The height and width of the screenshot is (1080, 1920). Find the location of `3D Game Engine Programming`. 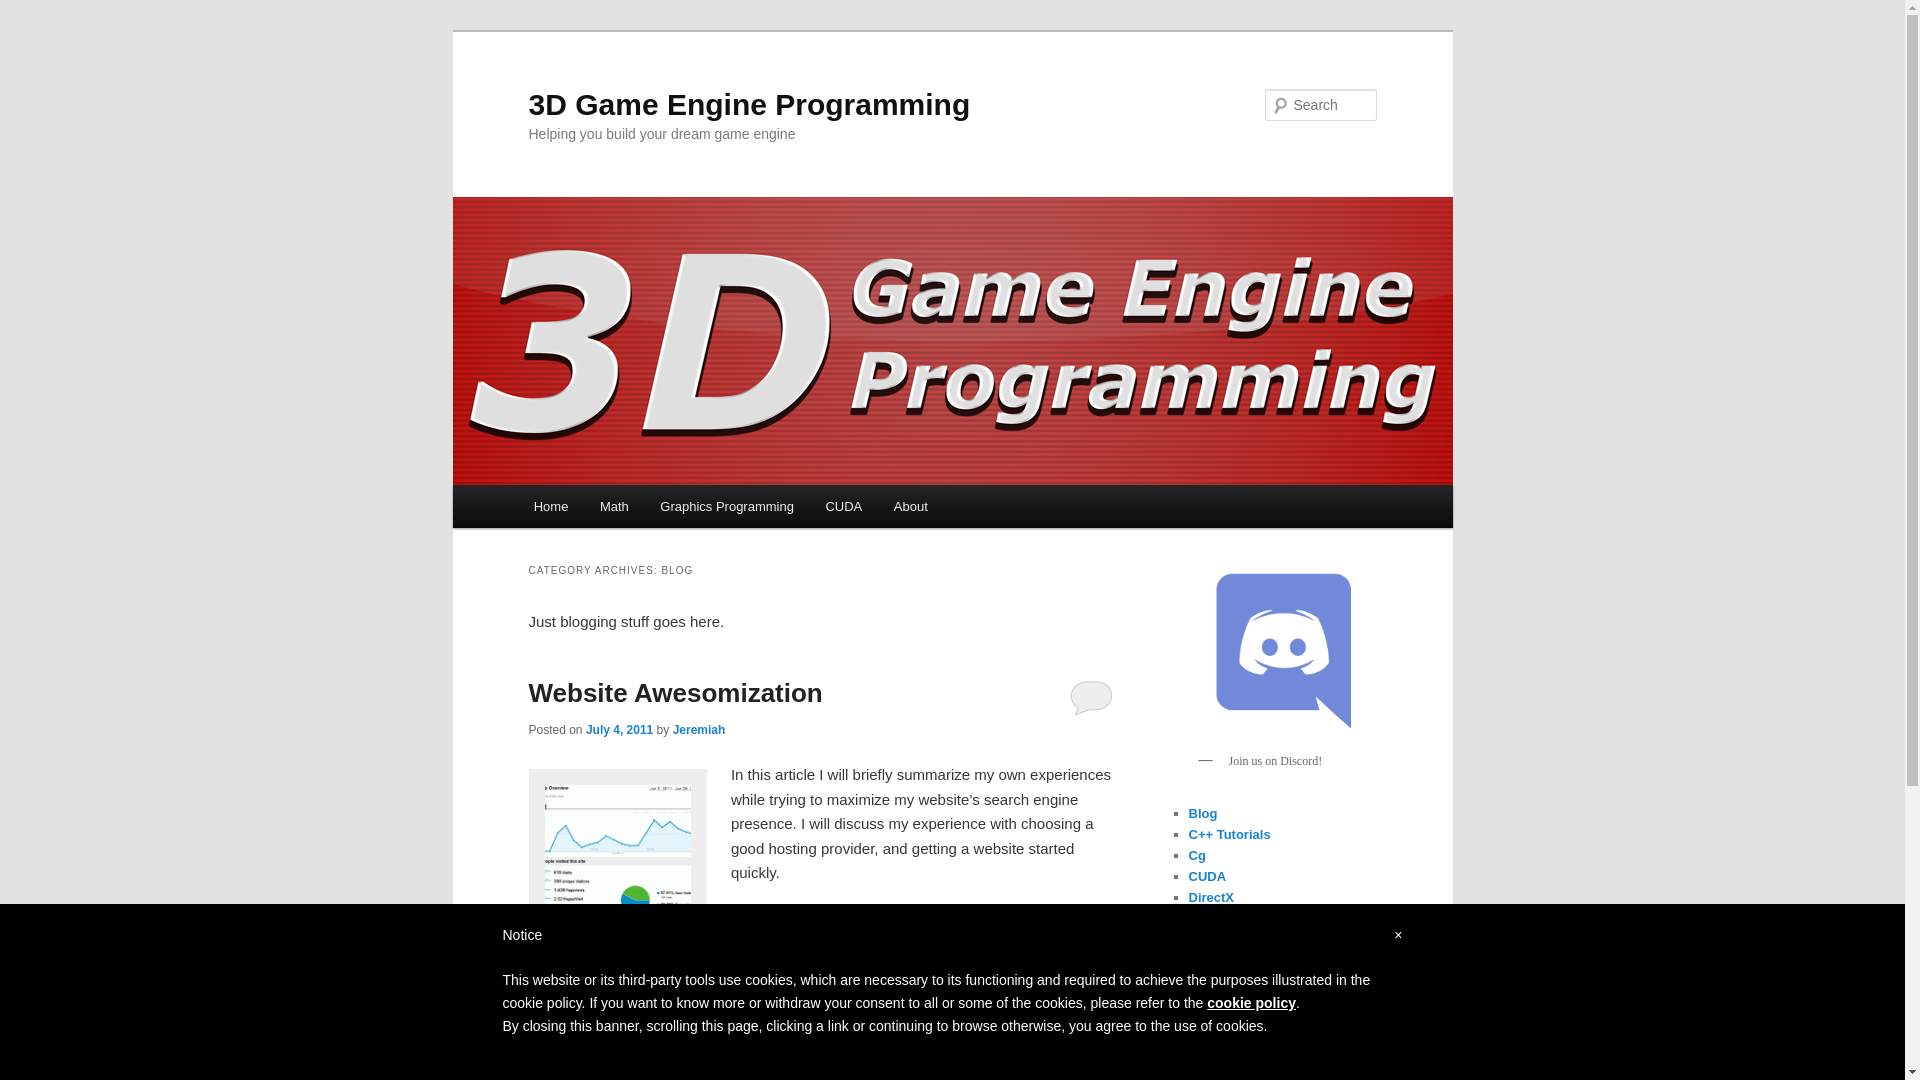

3D Game Engine Programming is located at coordinates (749, 104).